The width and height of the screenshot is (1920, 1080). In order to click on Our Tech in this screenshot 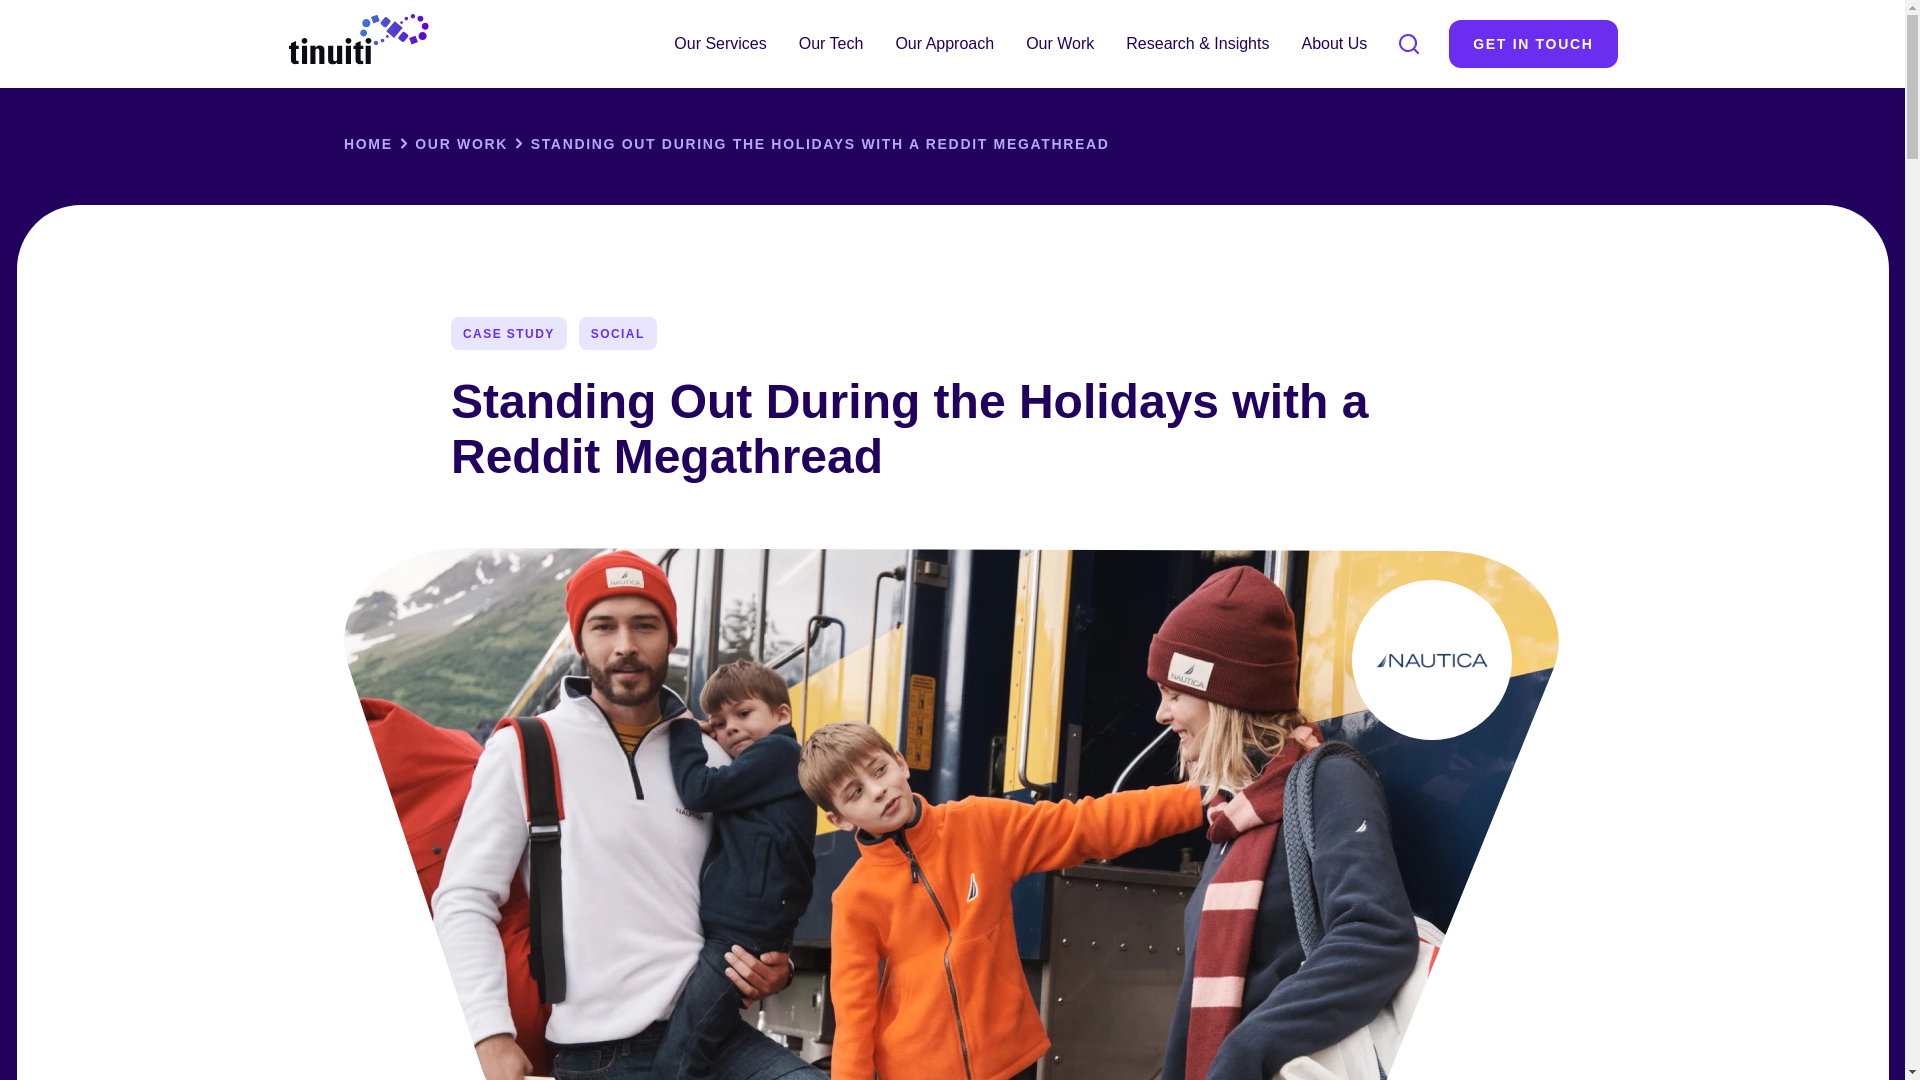, I will do `click(831, 44)`.